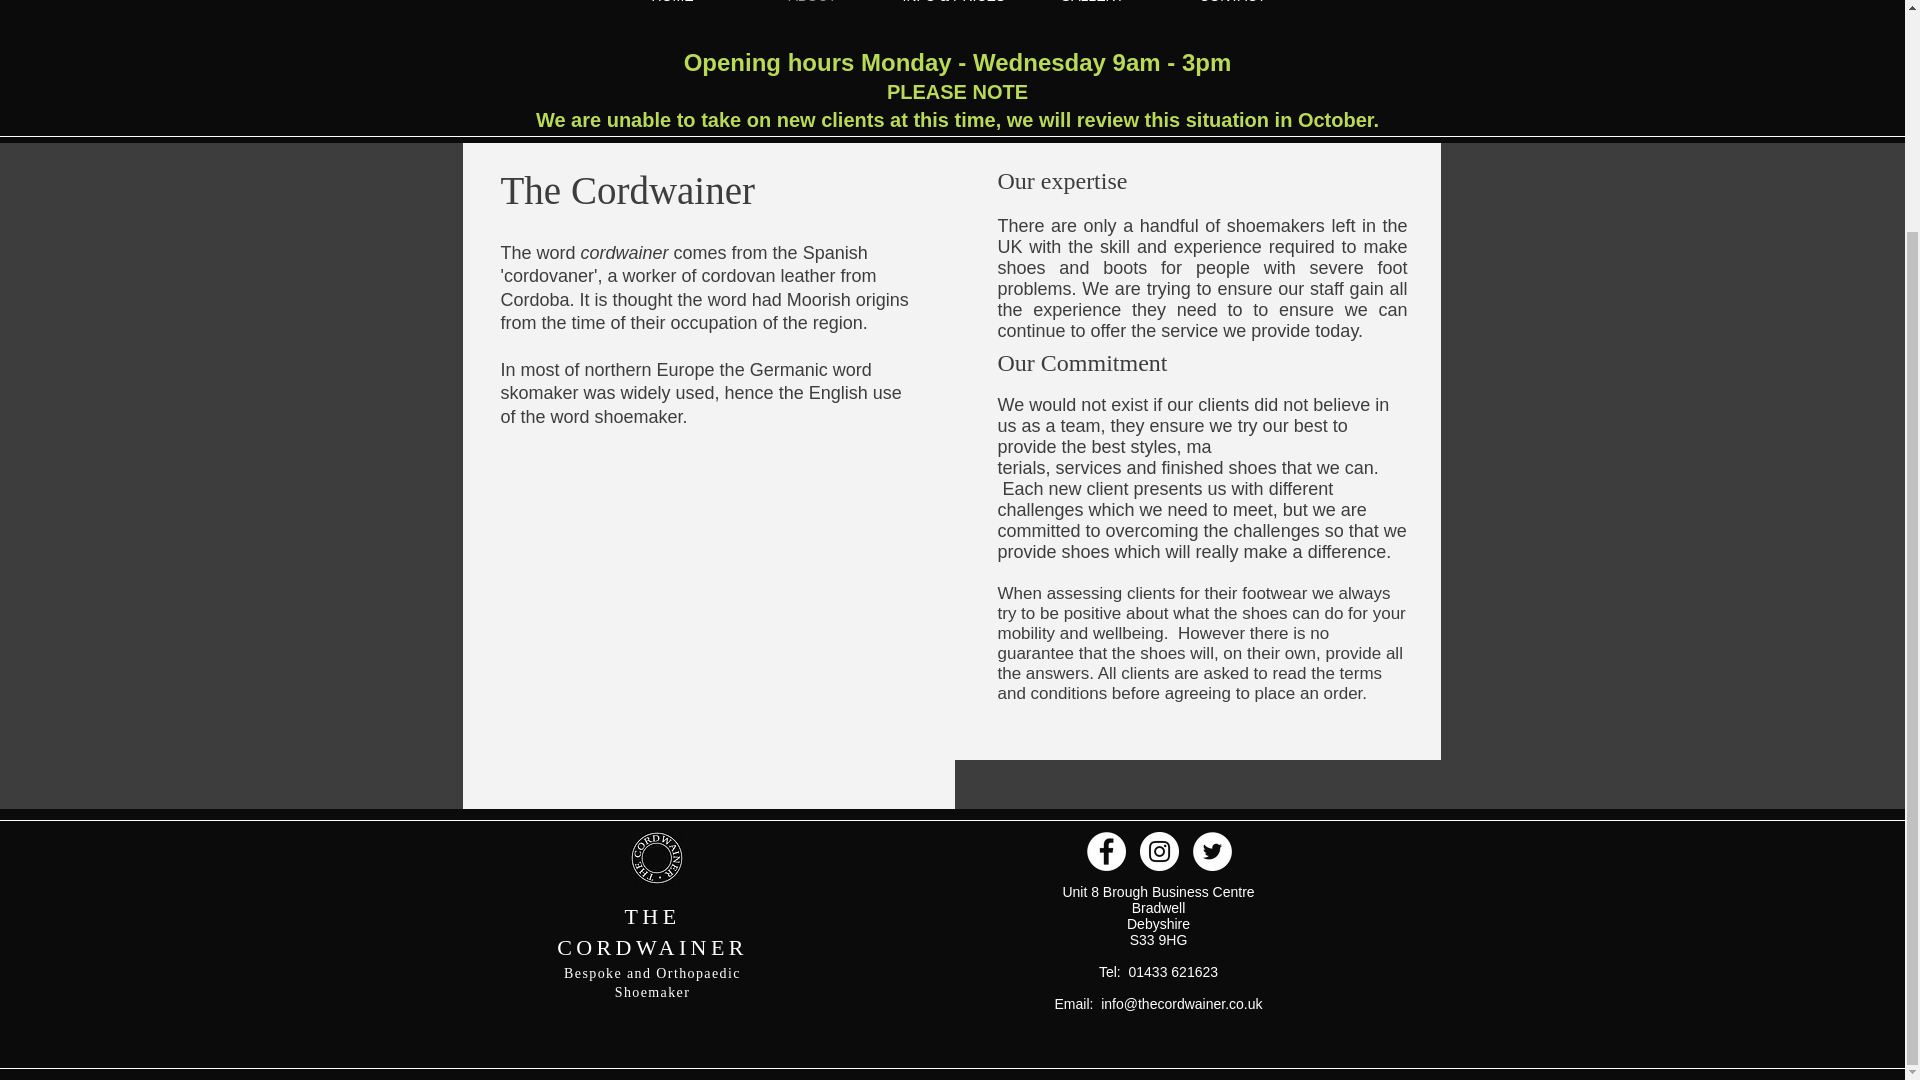  I want to click on ABOUT, so click(811, 6).